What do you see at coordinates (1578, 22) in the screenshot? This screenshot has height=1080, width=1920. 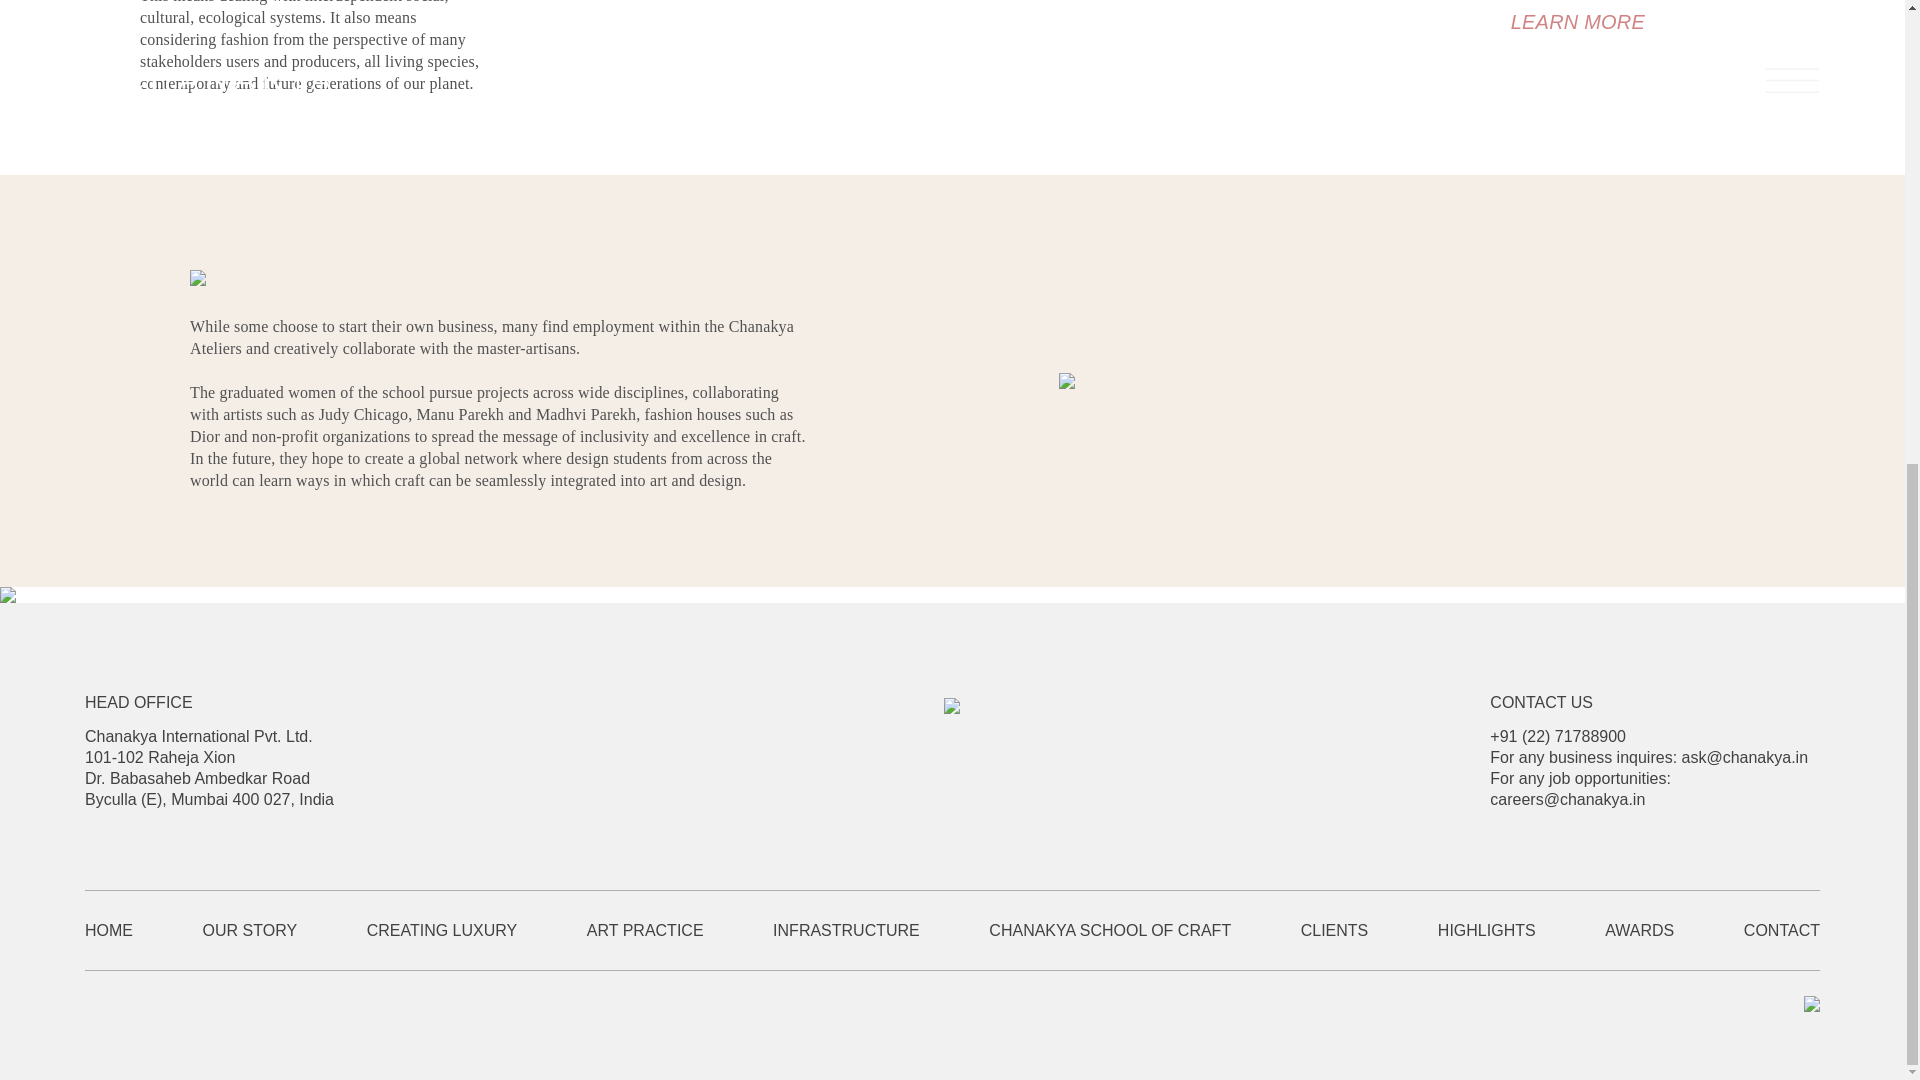 I see `LEARN MORE` at bounding box center [1578, 22].